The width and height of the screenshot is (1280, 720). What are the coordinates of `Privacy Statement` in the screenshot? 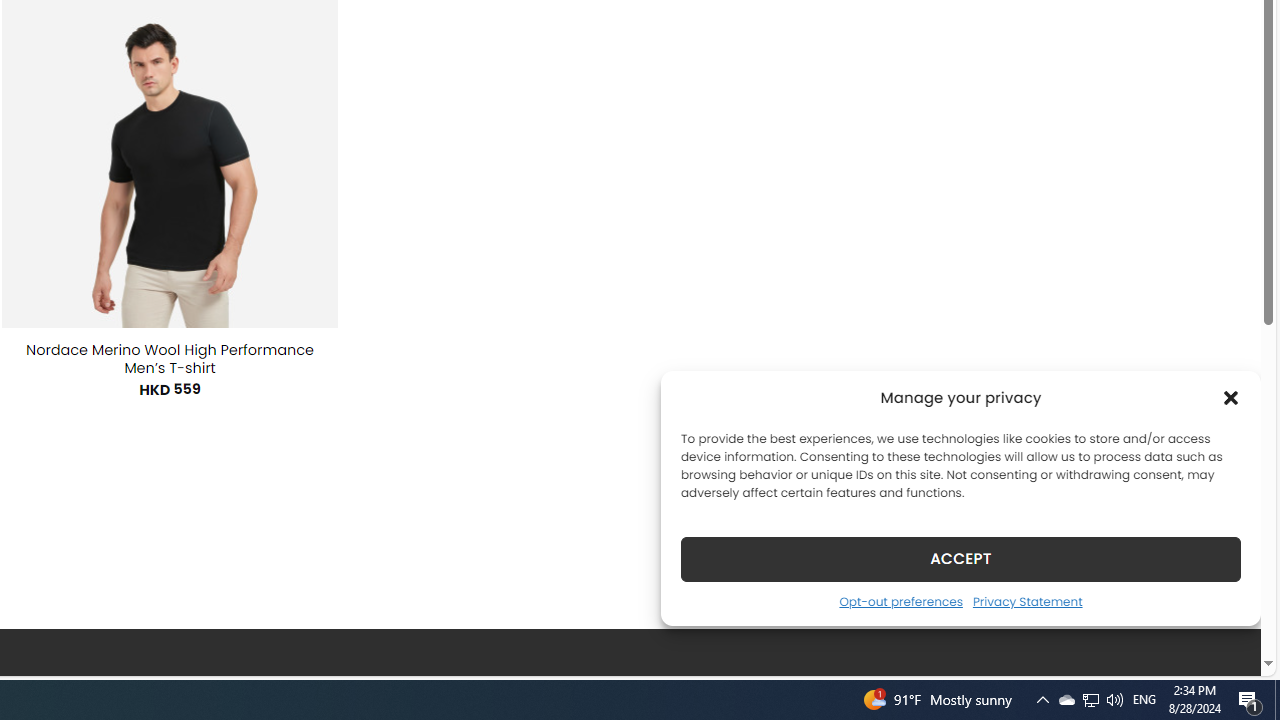 It's located at (1026, 601).